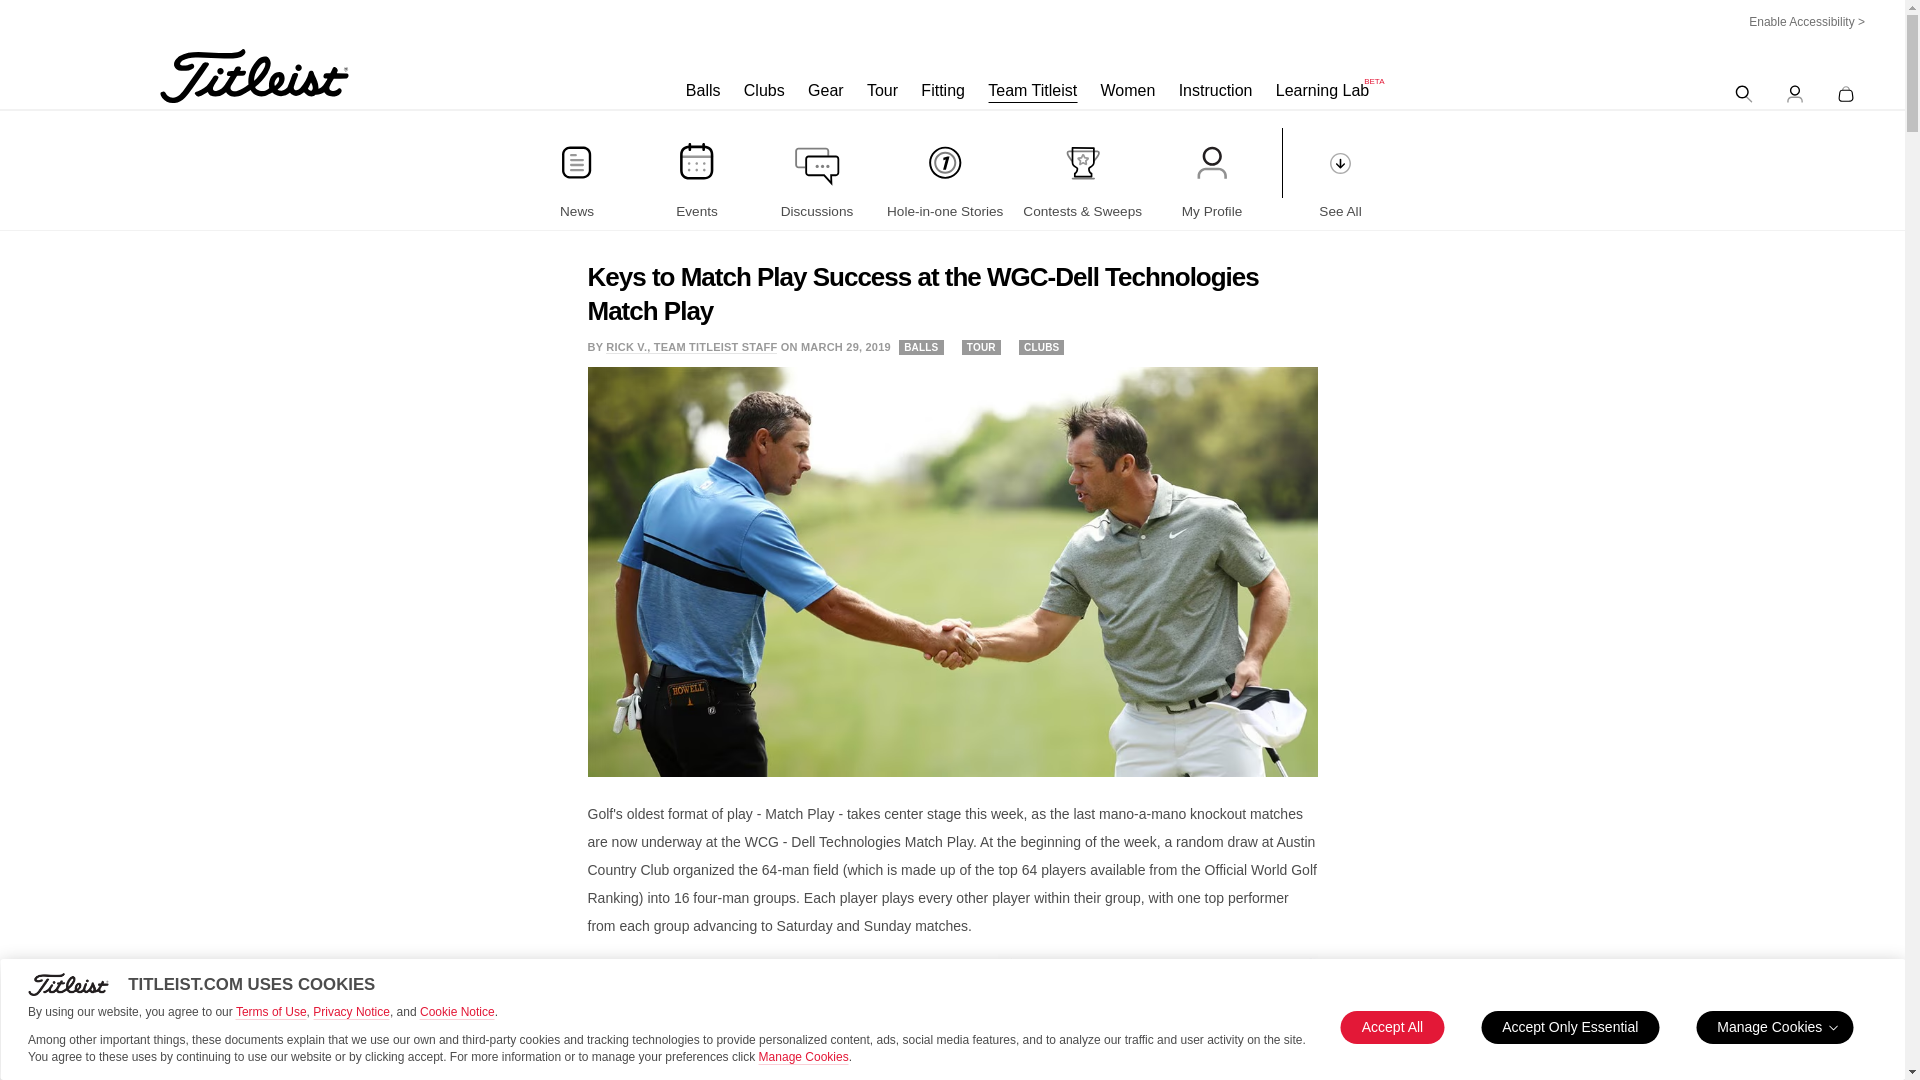 Image resolution: width=1920 pixels, height=1080 pixels. Describe the element at coordinates (350, 1012) in the screenshot. I see `Privacy Notice` at that location.